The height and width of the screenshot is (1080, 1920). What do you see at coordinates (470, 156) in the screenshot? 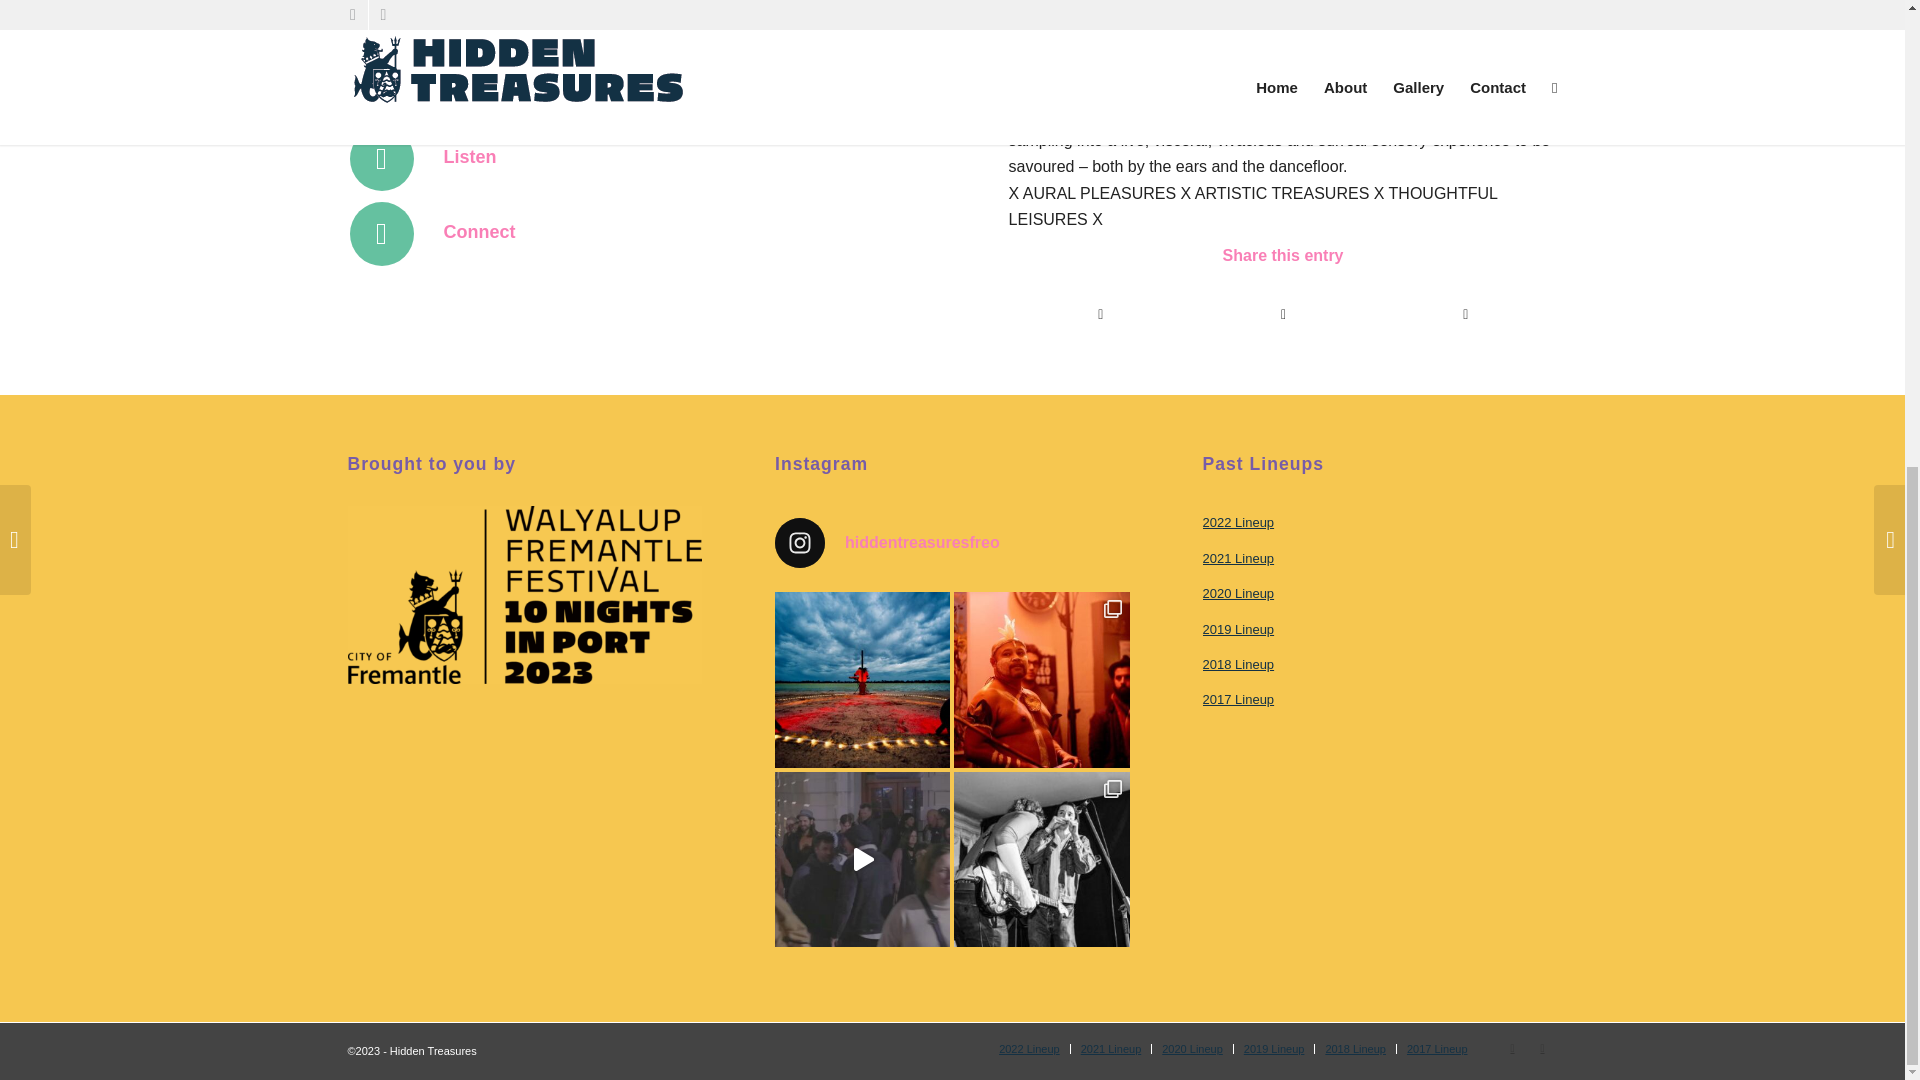
I see `Listen` at bounding box center [470, 156].